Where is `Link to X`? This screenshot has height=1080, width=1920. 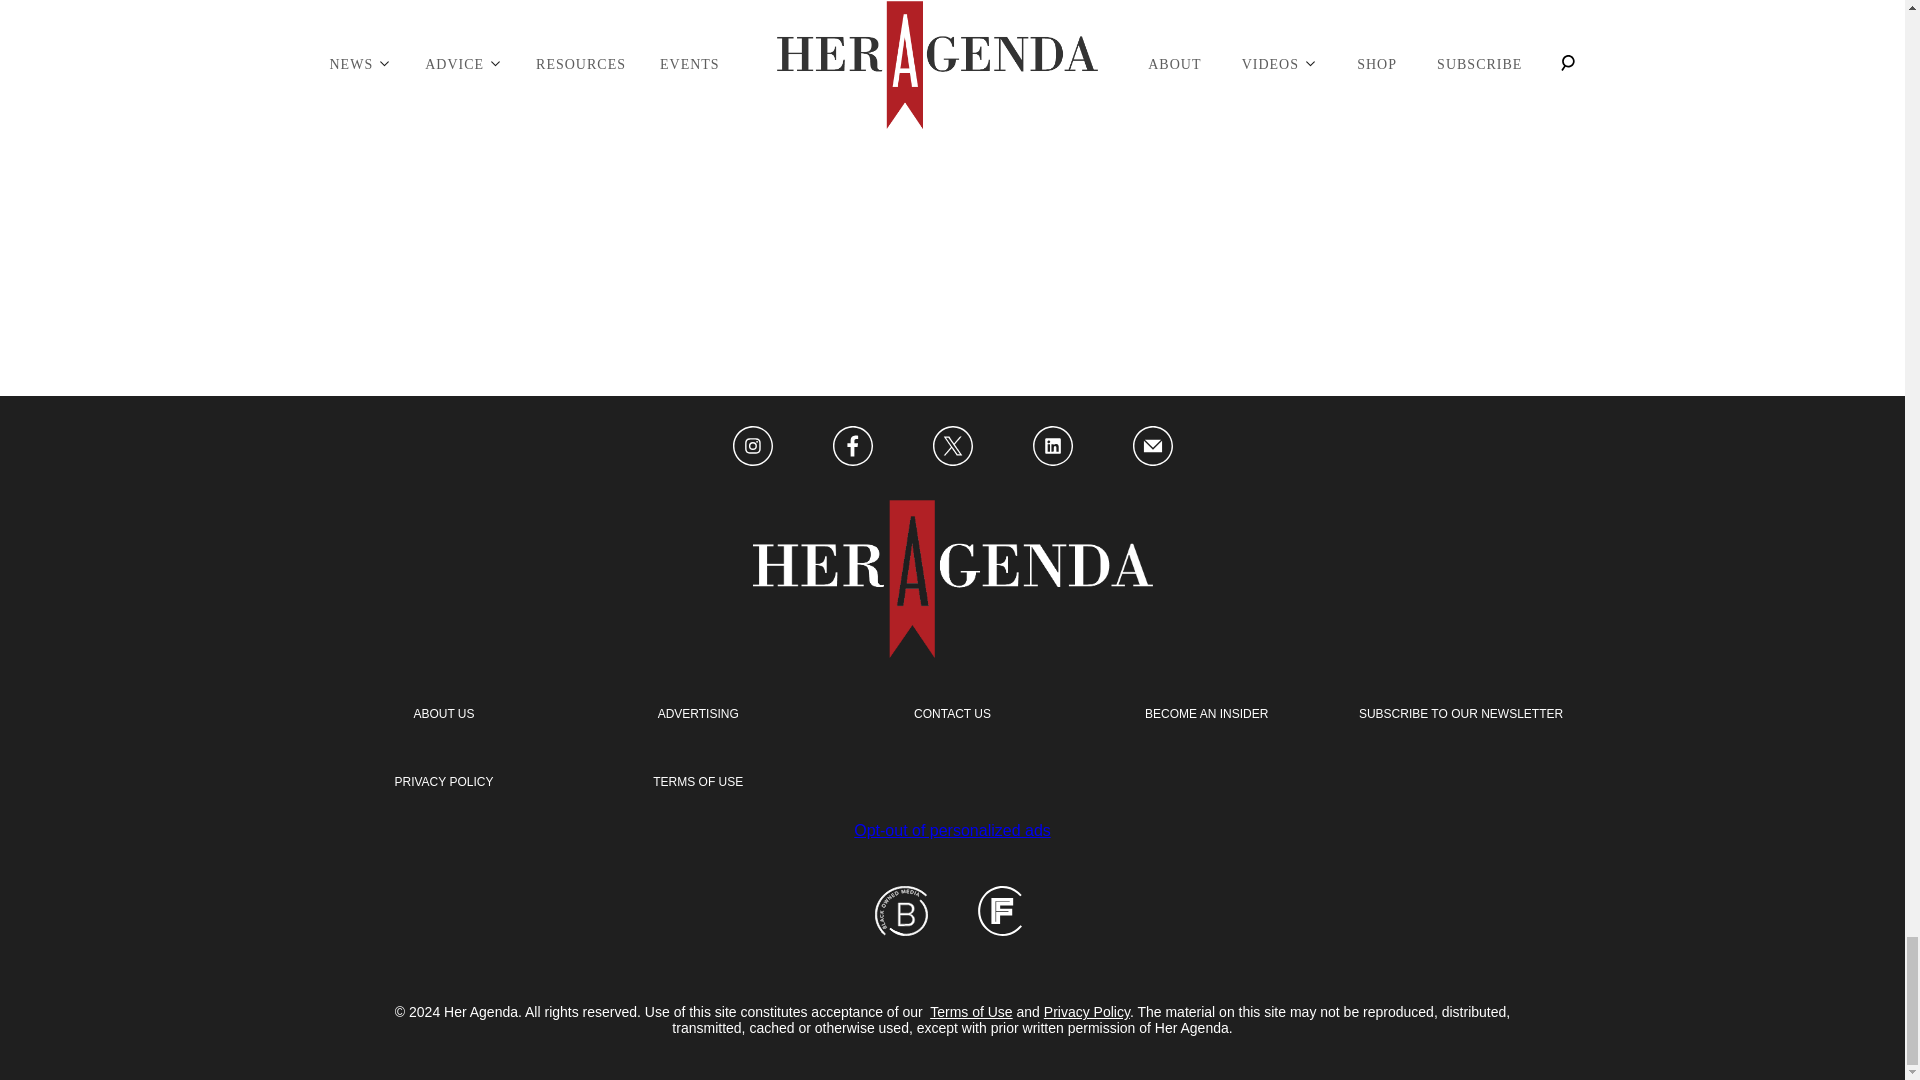
Link to X is located at coordinates (951, 447).